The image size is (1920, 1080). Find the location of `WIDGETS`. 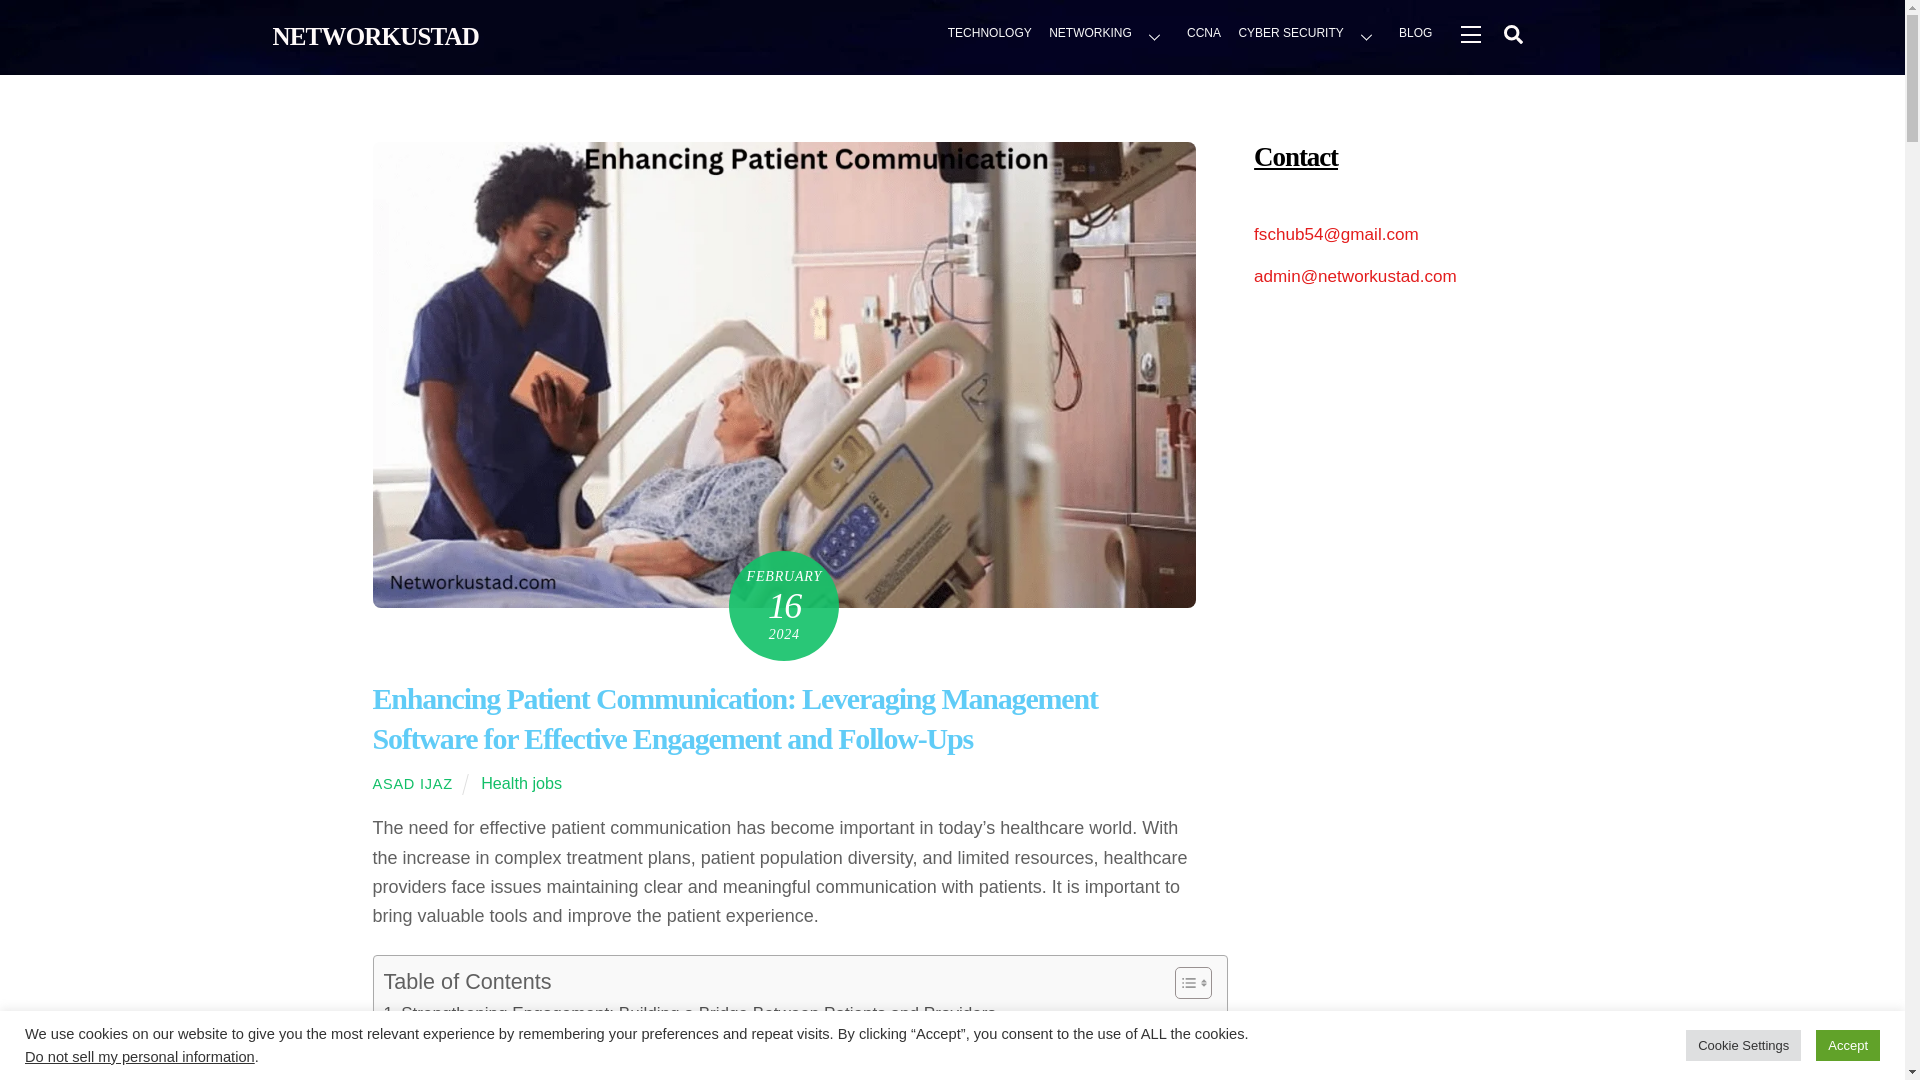

WIDGETS is located at coordinates (1469, 33).